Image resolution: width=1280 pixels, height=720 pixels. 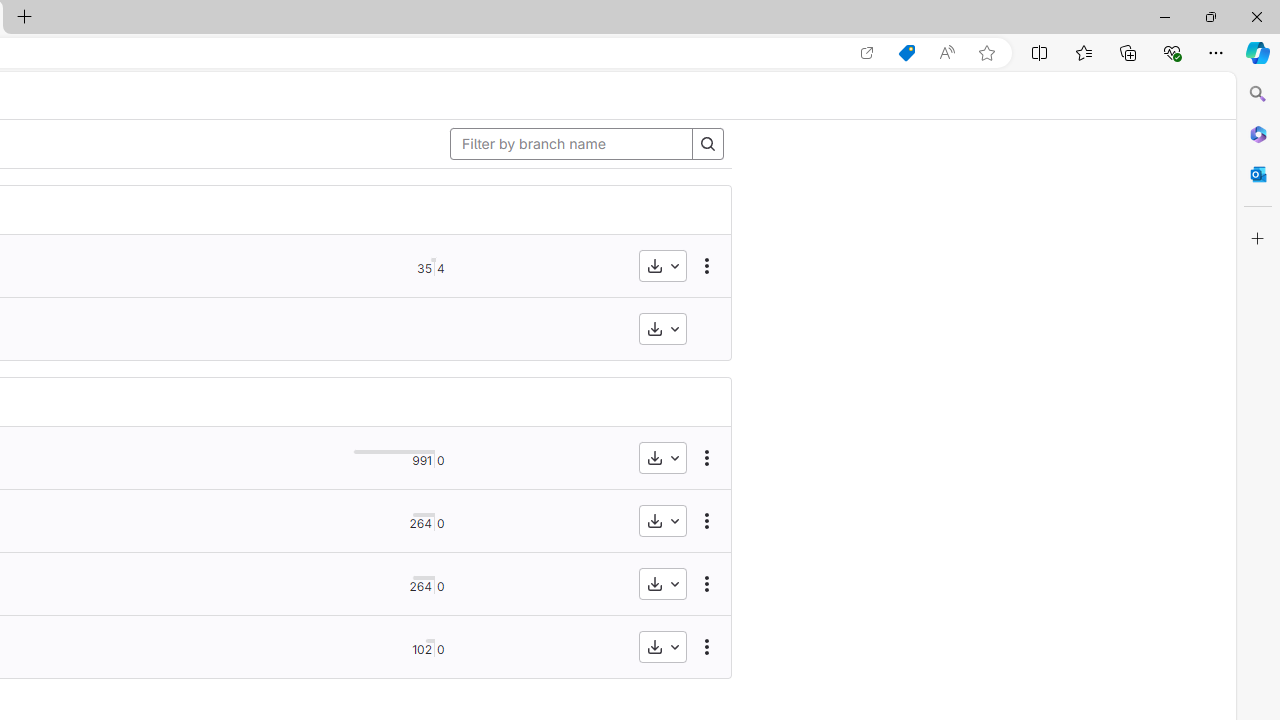 I want to click on Close Outlook pane, so click(x=1258, y=174).